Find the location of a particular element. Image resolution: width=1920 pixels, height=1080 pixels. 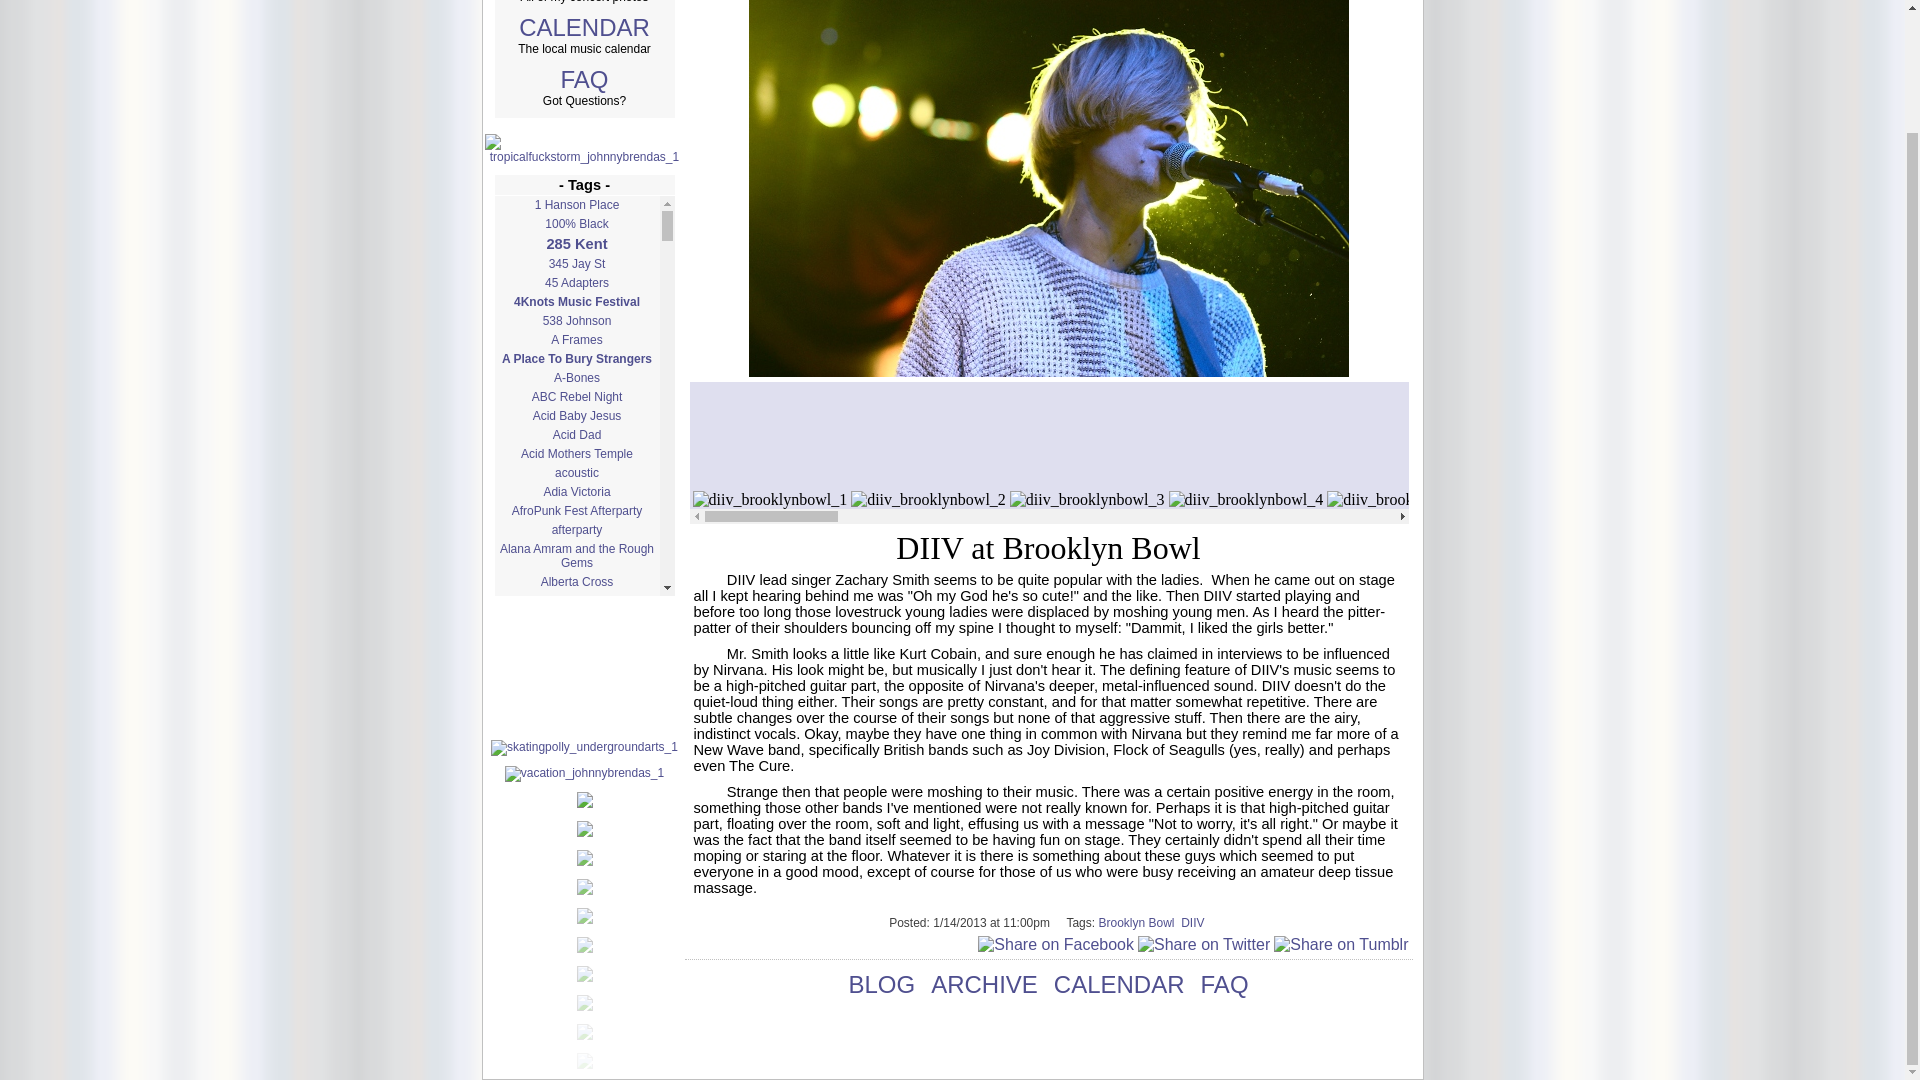

afterparty is located at coordinates (576, 529).